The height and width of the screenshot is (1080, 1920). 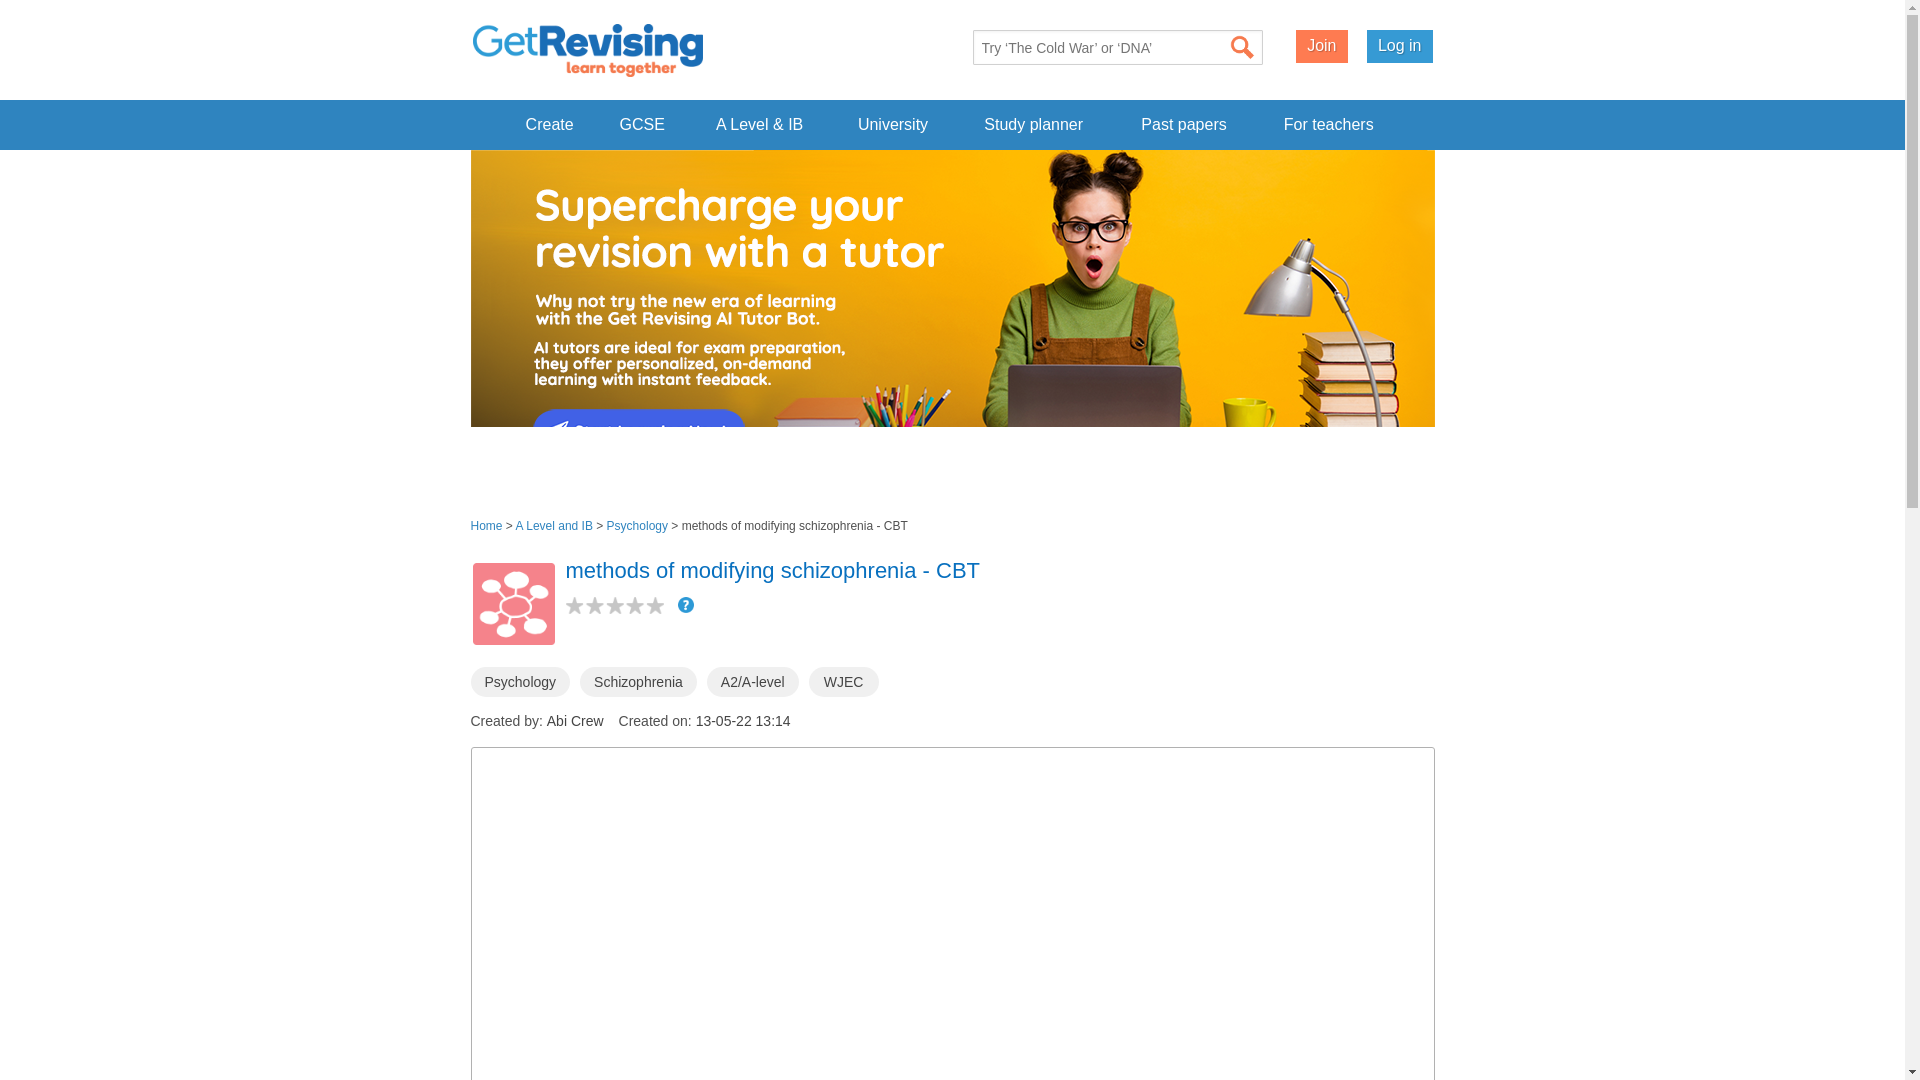 What do you see at coordinates (554, 526) in the screenshot?
I see `A Level and IB` at bounding box center [554, 526].